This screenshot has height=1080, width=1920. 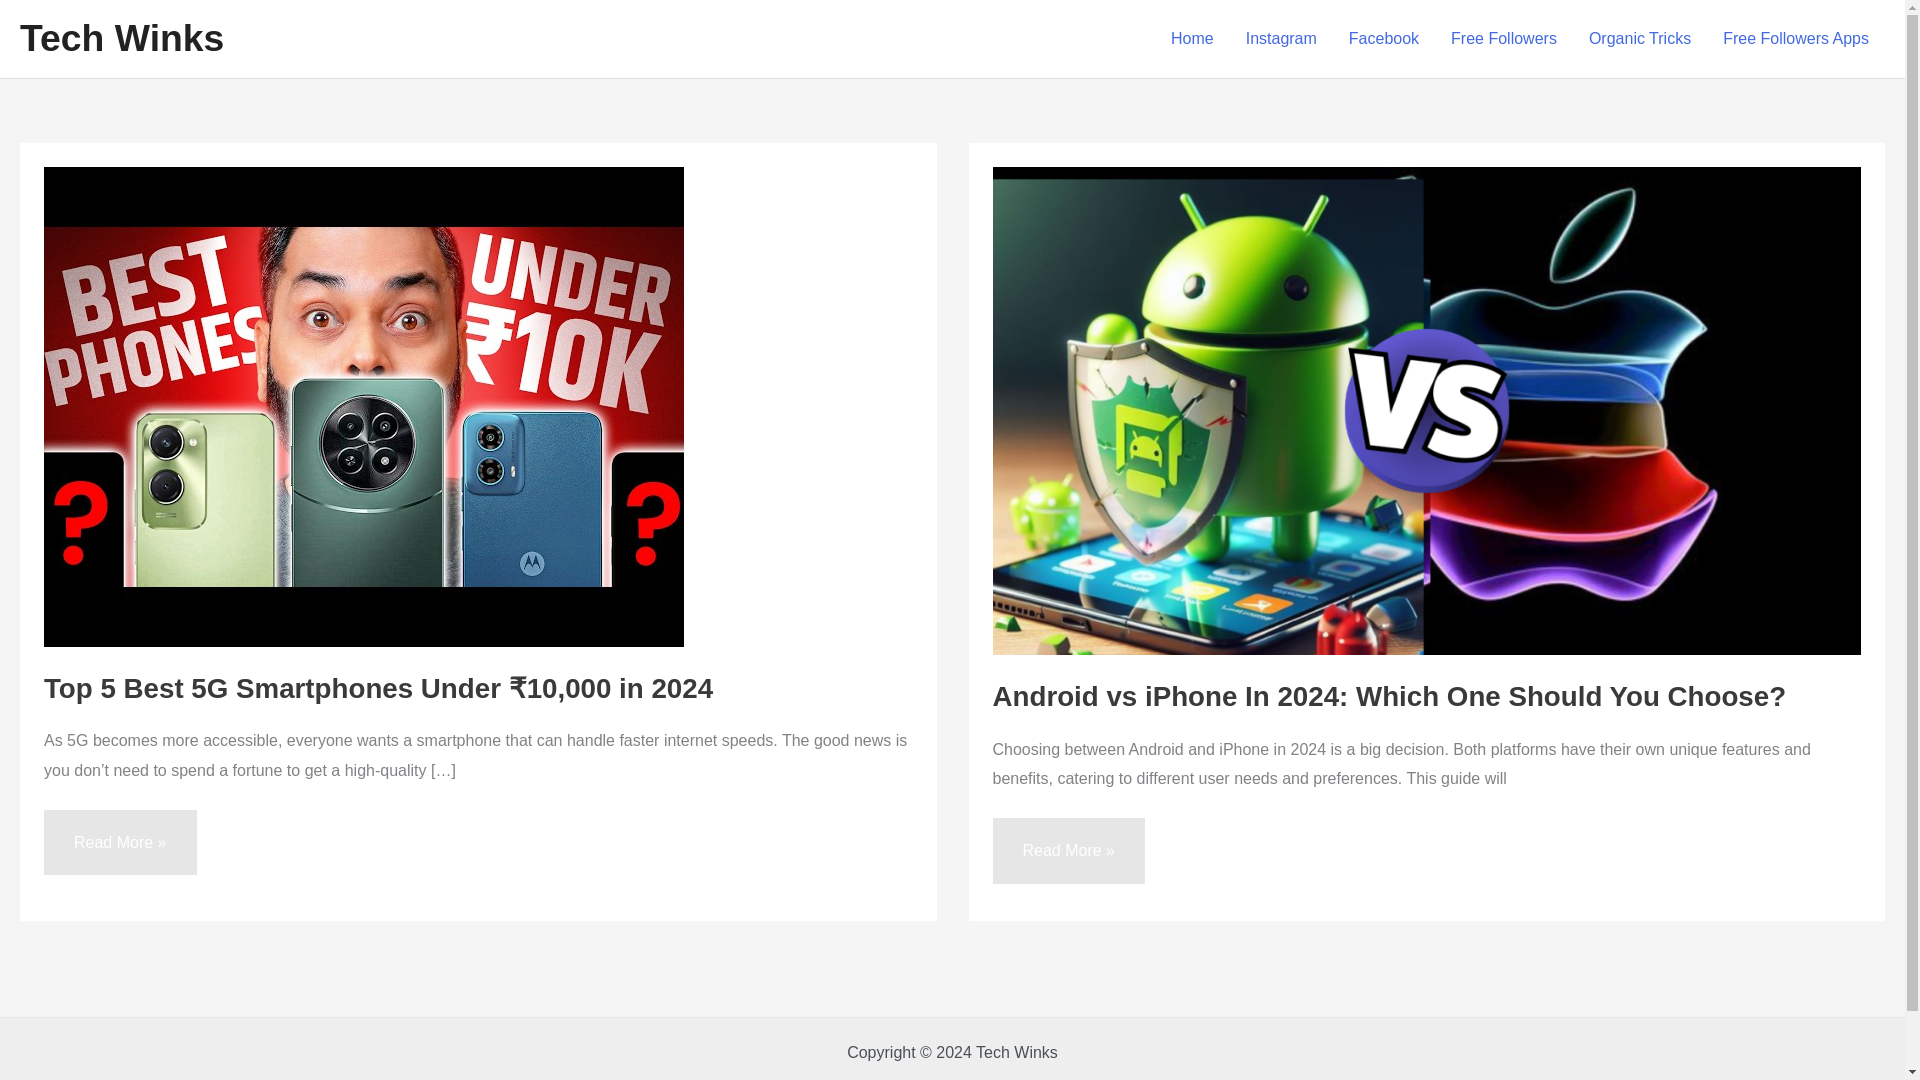 I want to click on Free Followers, so click(x=1503, y=39).